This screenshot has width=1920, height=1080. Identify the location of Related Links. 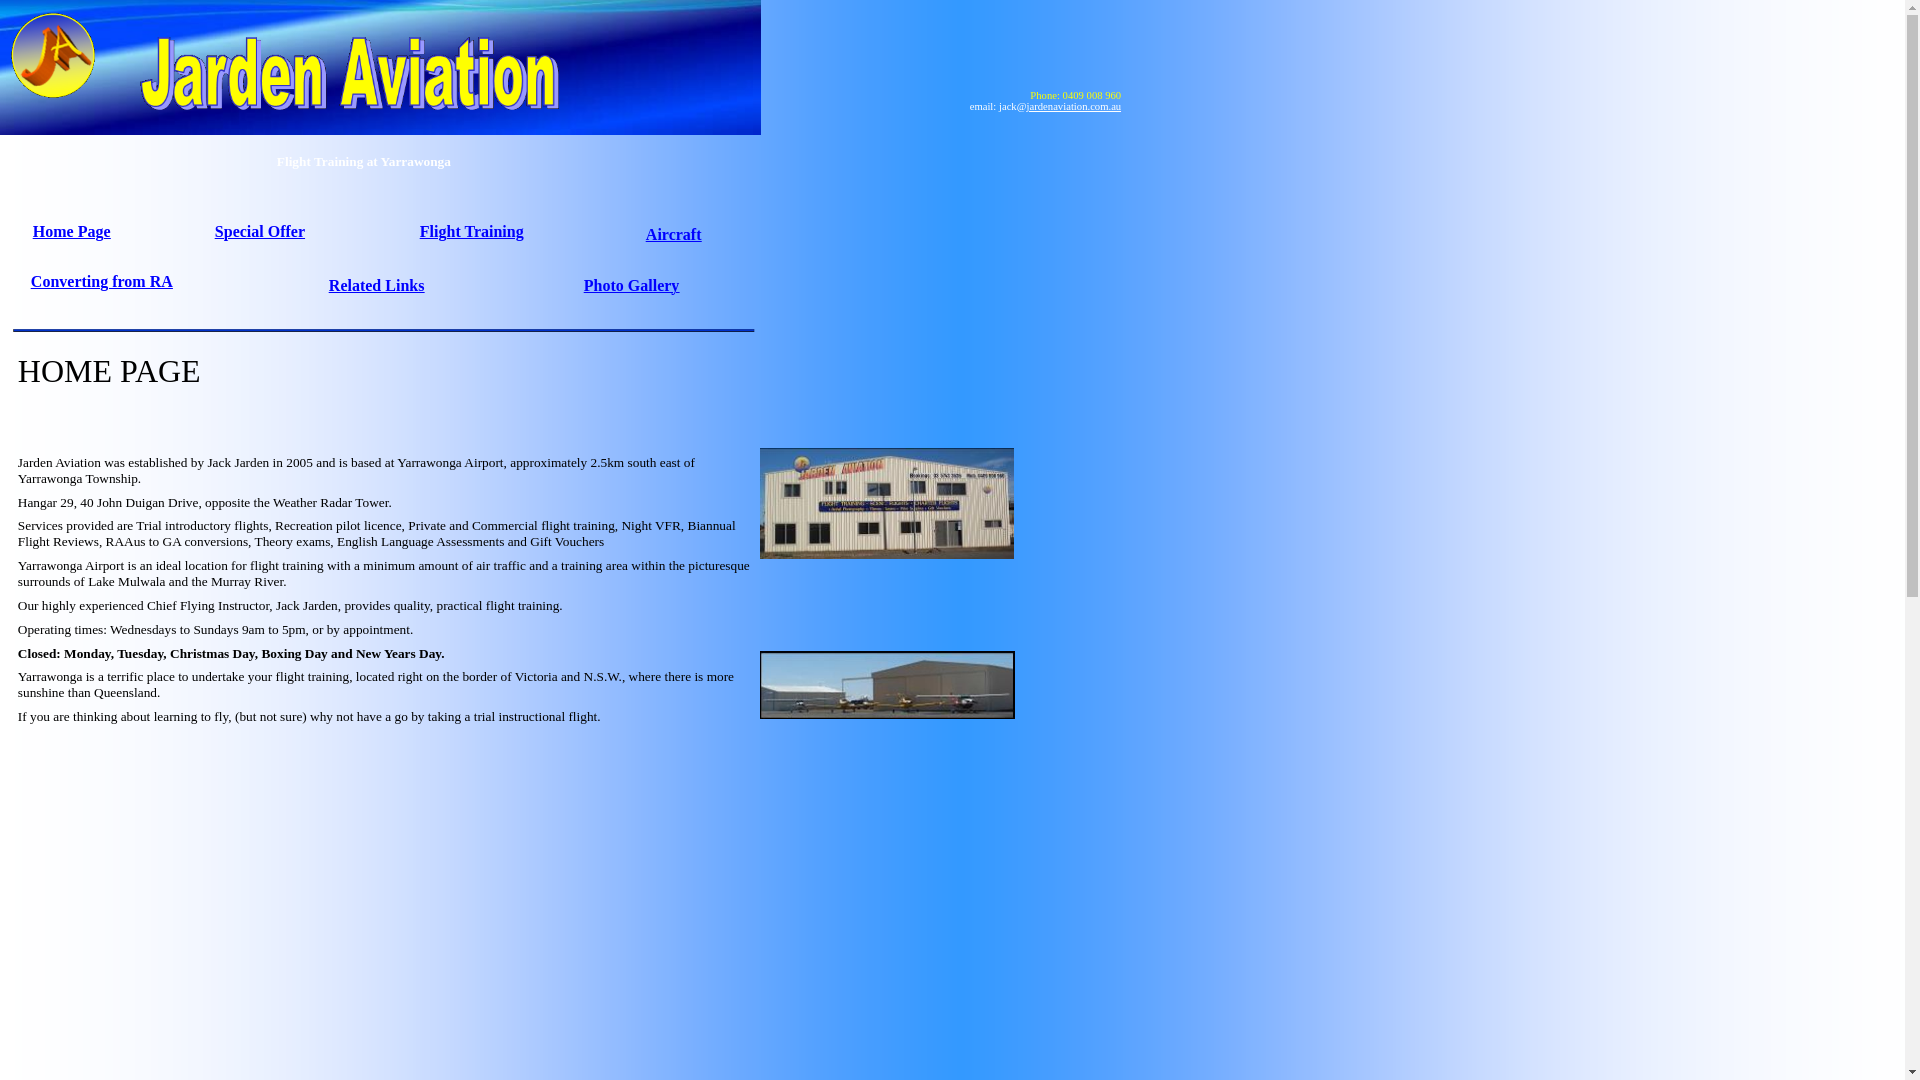
(377, 288).